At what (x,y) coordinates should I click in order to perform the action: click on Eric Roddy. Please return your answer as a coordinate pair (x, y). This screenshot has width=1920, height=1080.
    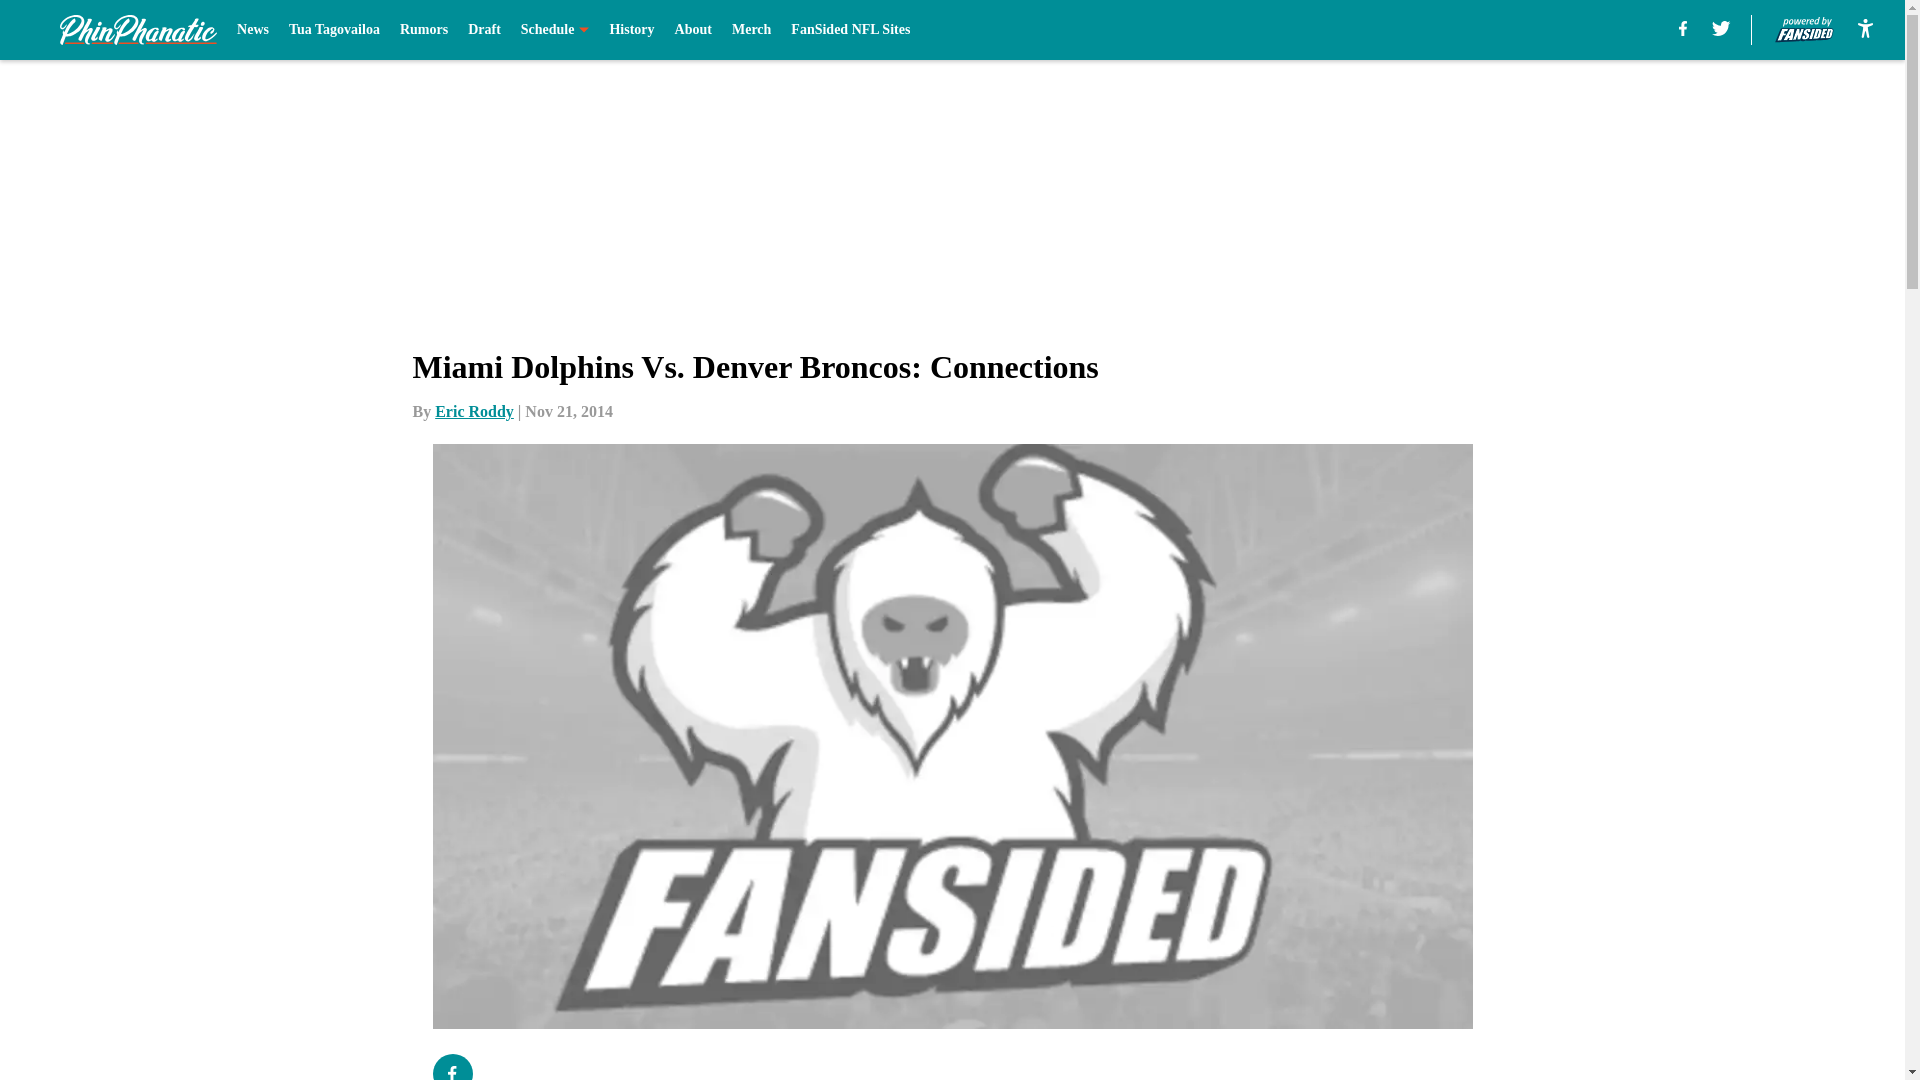
    Looking at the image, I should click on (474, 411).